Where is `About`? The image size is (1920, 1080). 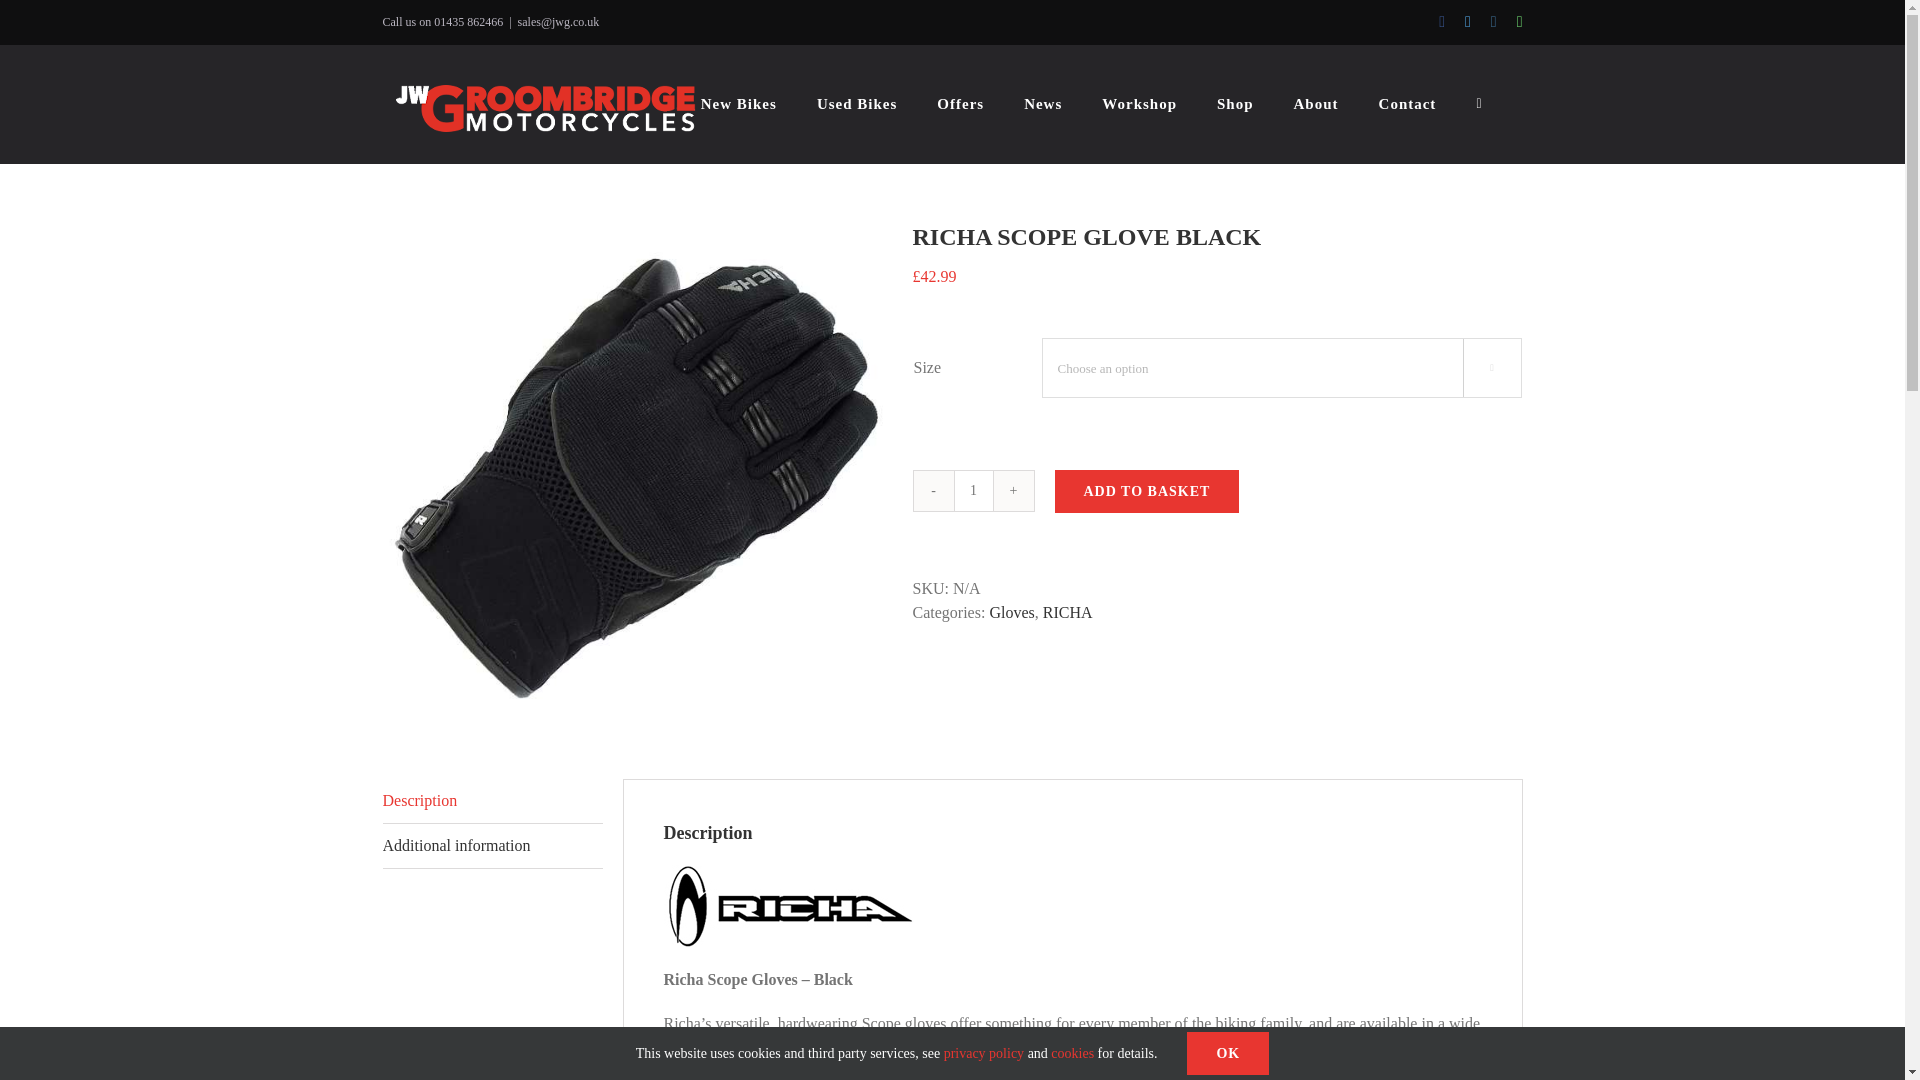 About is located at coordinates (1316, 104).